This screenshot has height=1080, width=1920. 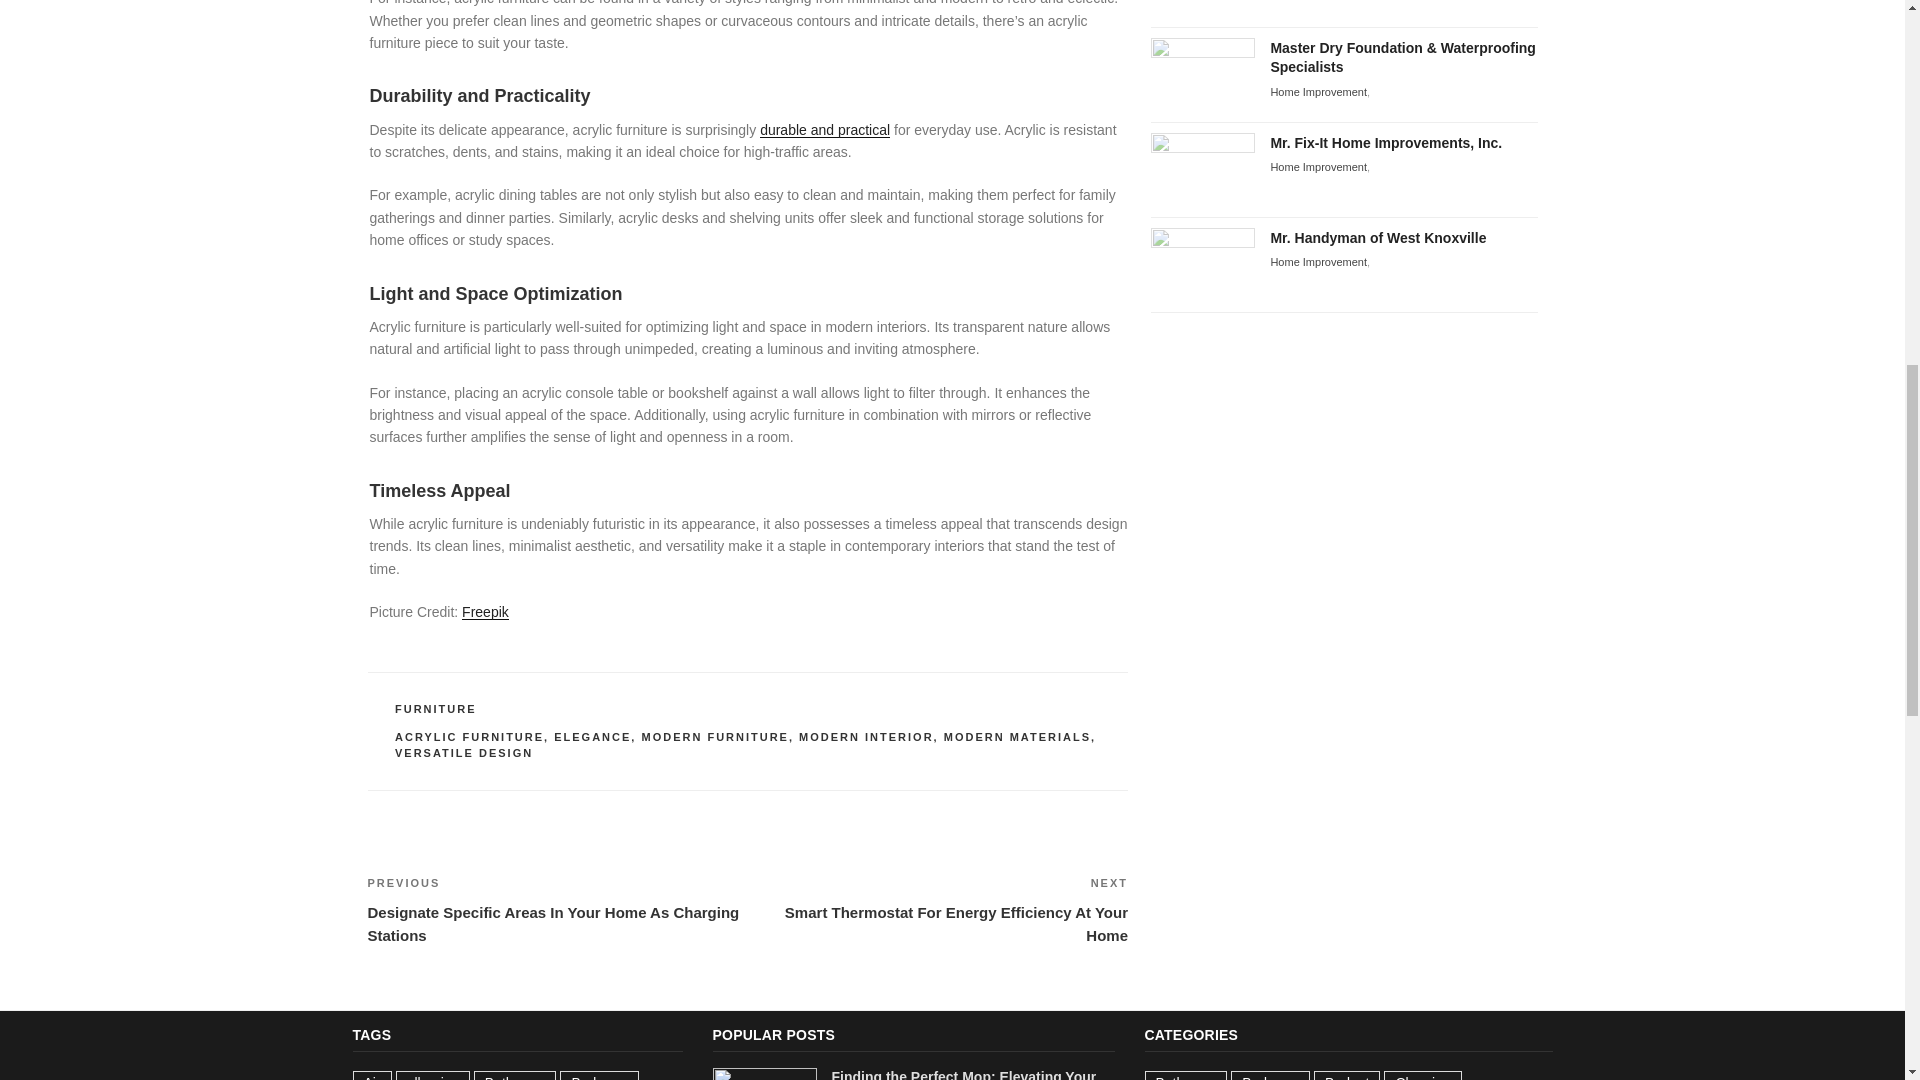 I want to click on ACRYLIC FURNITURE, so click(x=469, y=713).